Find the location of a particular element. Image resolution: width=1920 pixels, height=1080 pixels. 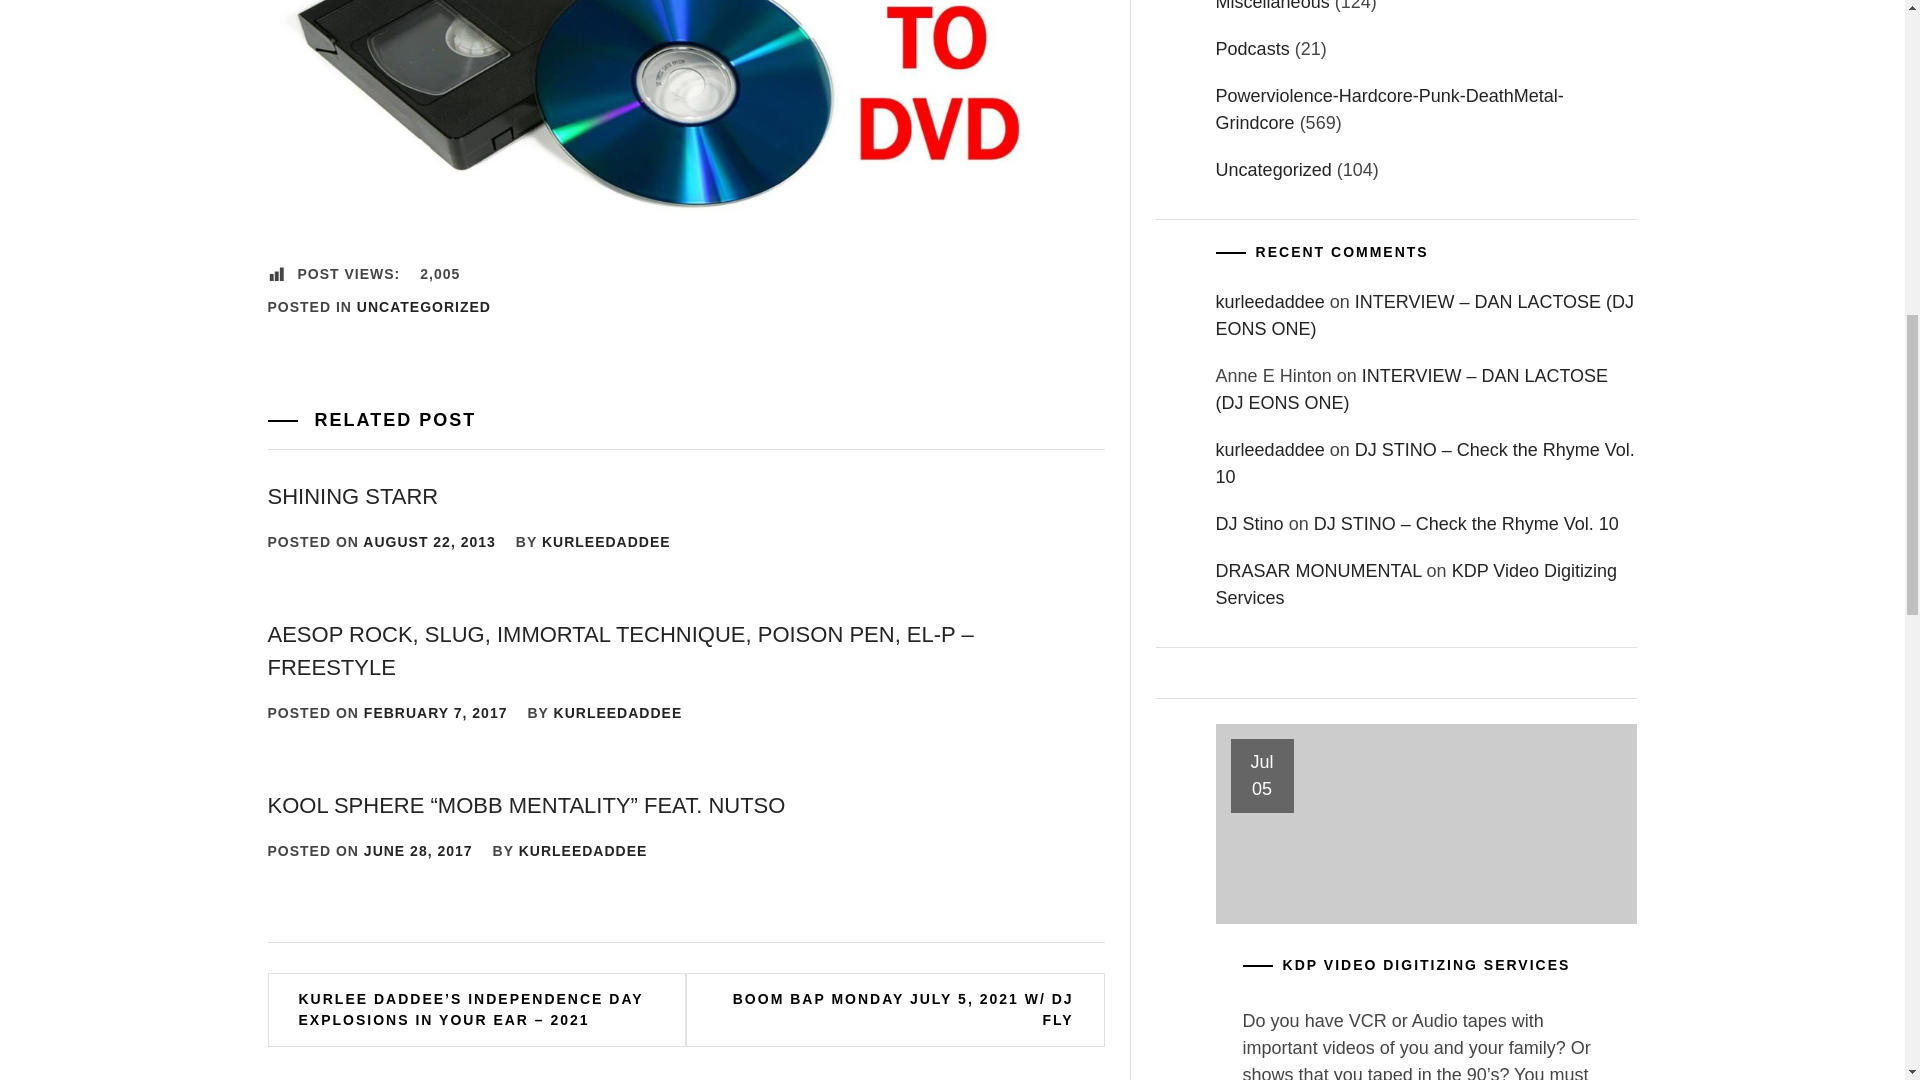

Miscellaneous is located at coordinates (1272, 6).